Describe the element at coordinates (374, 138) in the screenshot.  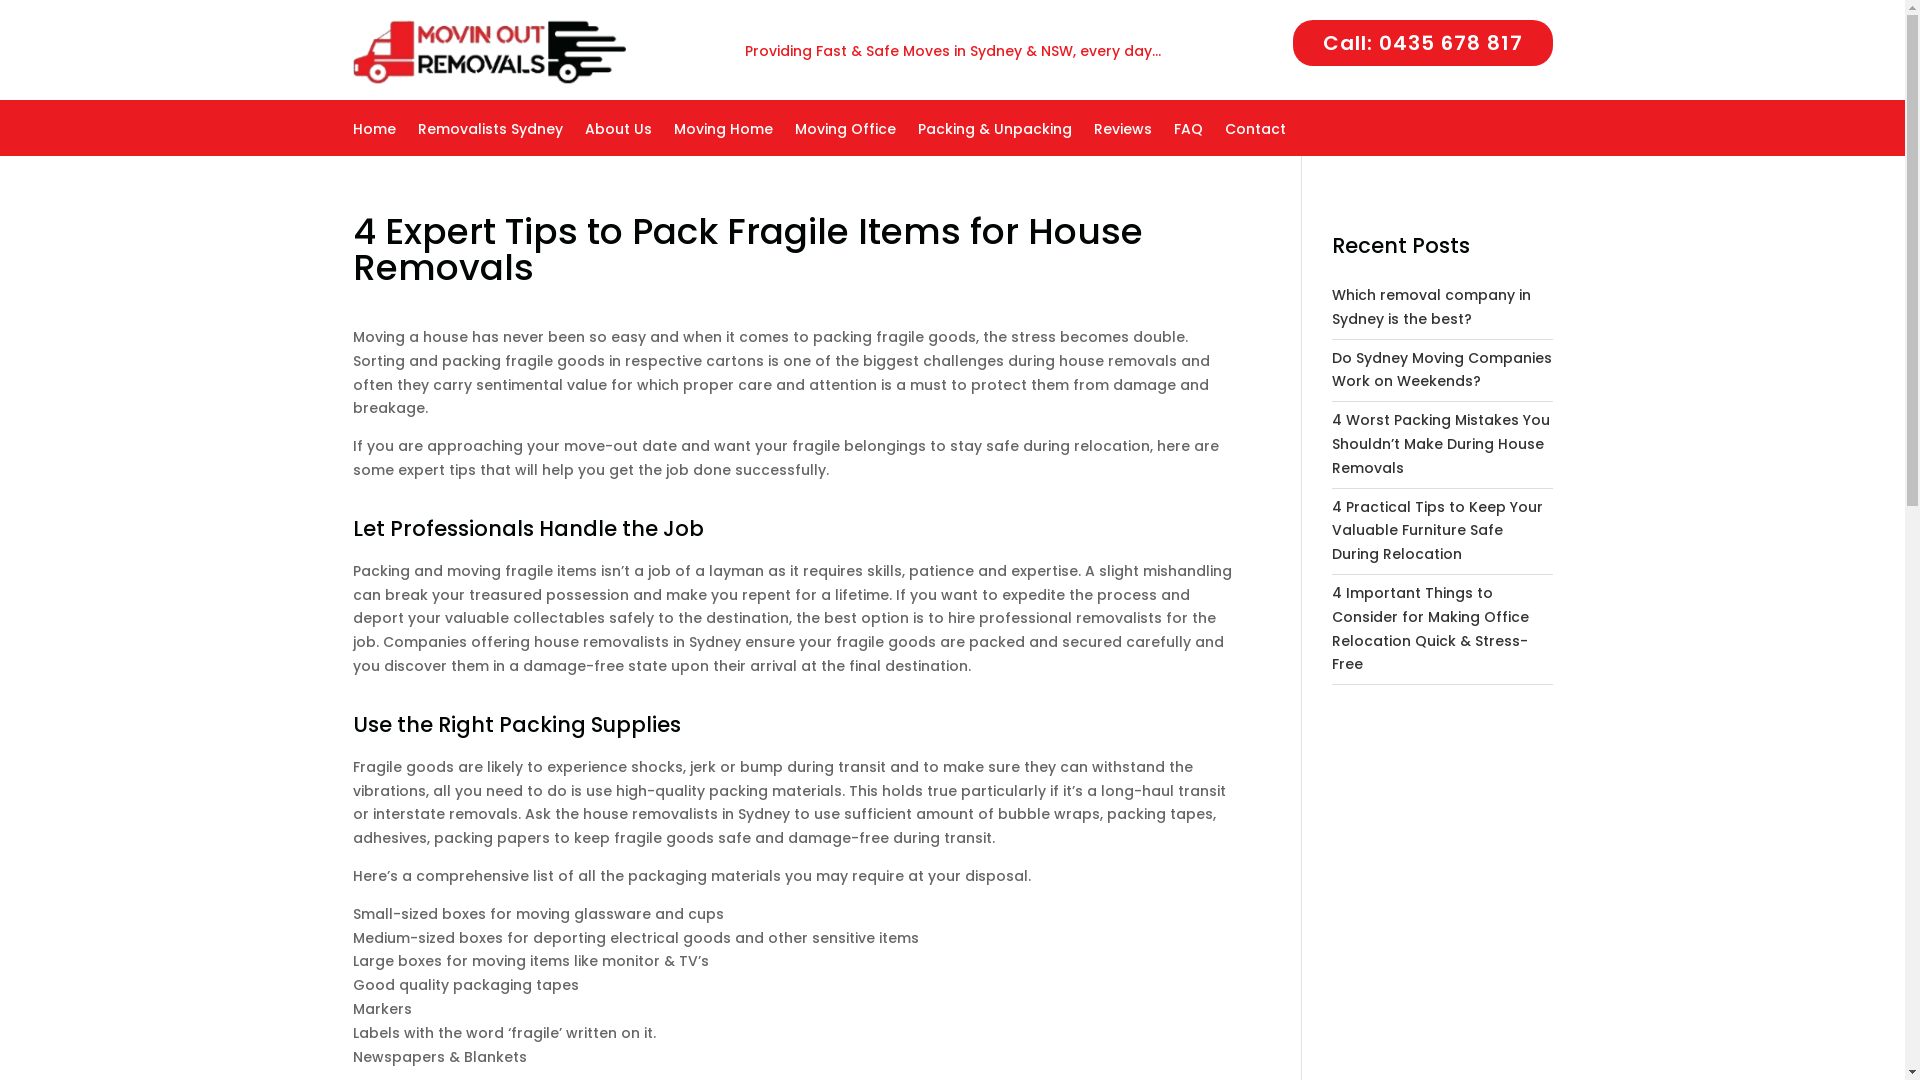
I see `Home` at that location.